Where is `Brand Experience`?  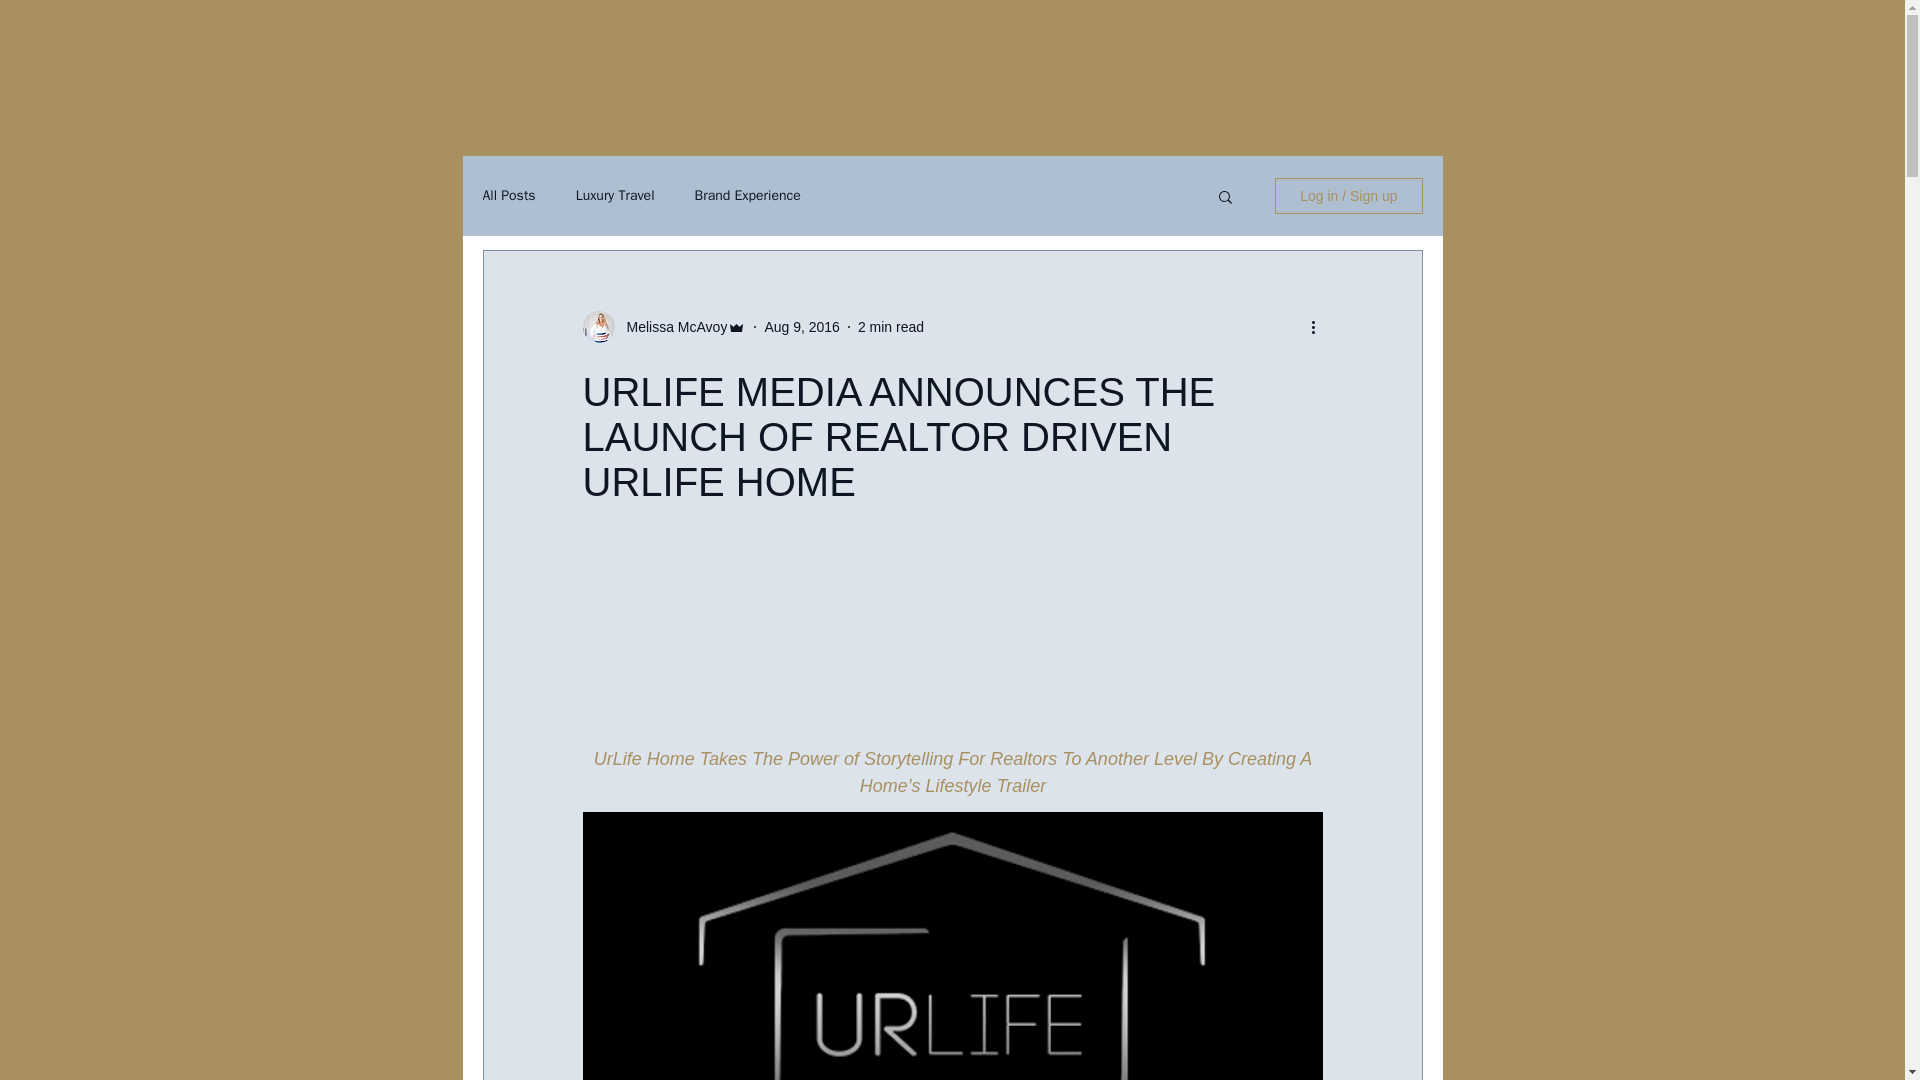 Brand Experience is located at coordinates (746, 196).